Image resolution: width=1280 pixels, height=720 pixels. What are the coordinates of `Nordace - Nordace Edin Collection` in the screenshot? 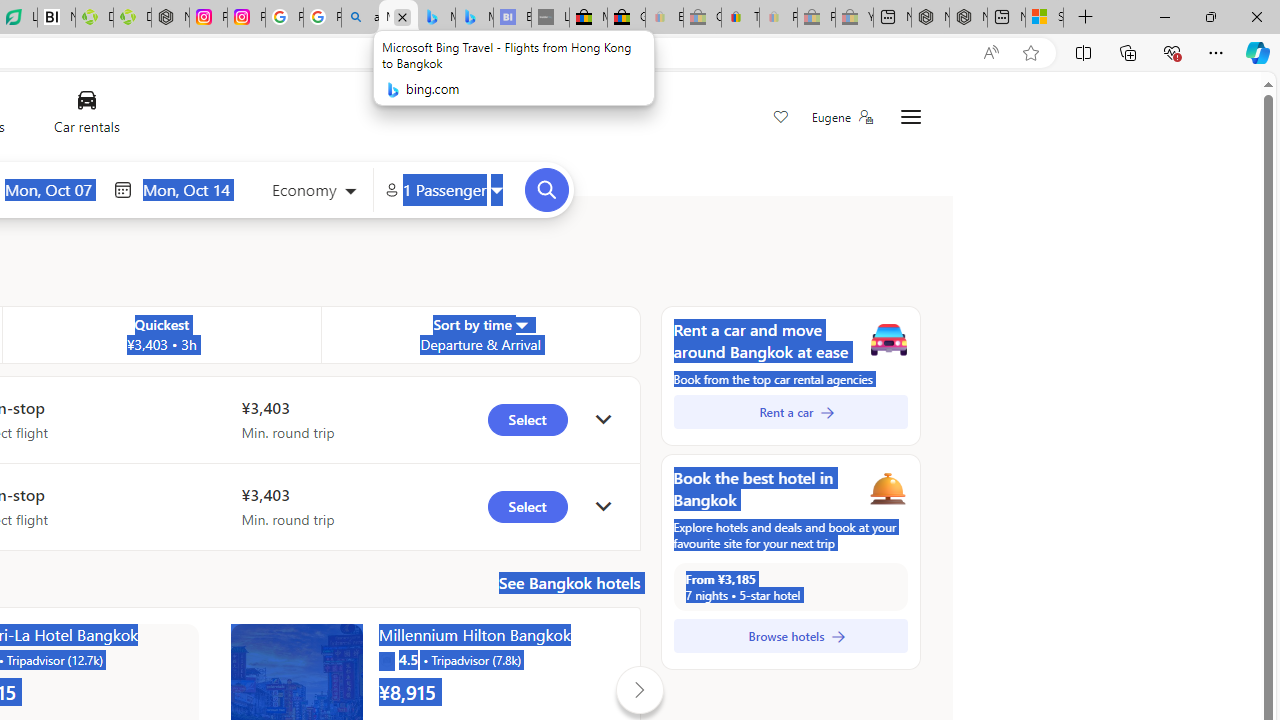 It's located at (170, 18).